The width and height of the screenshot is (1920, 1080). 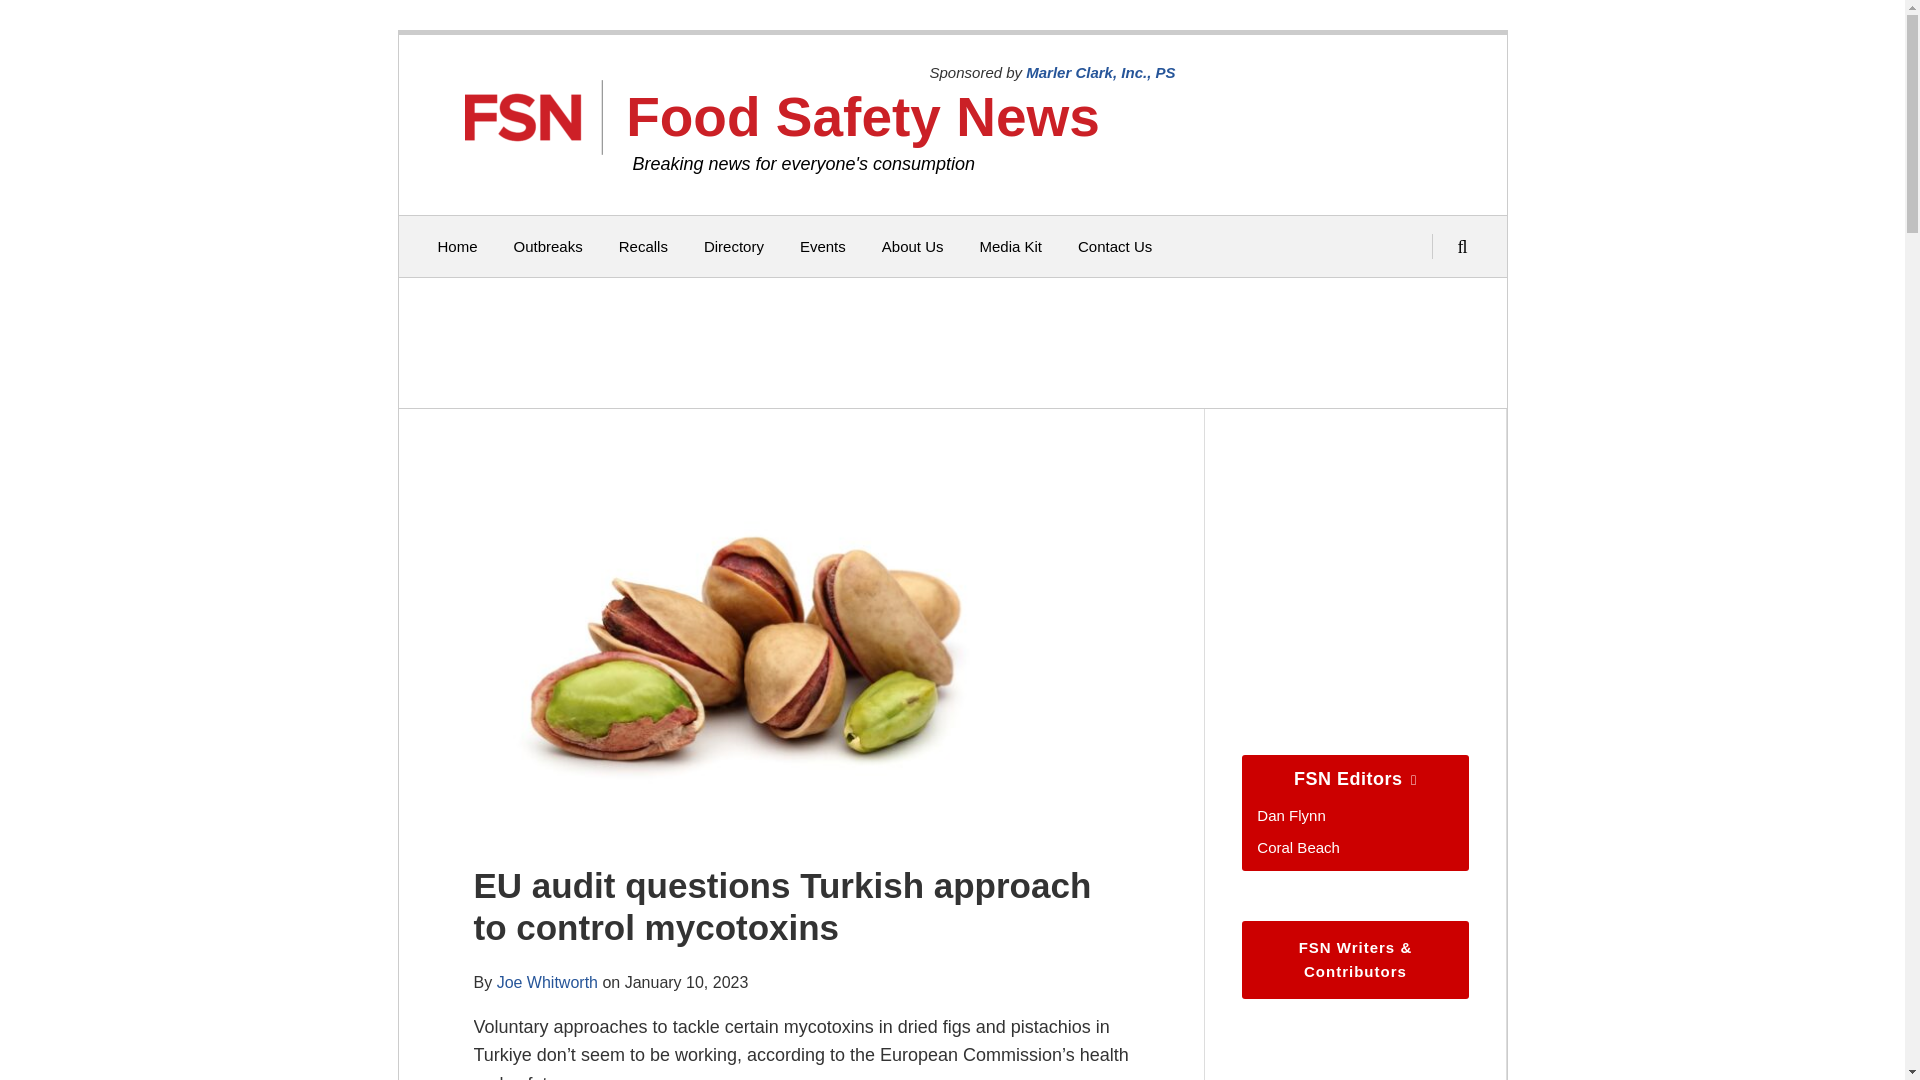 What do you see at coordinates (458, 247) in the screenshot?
I see `Home` at bounding box center [458, 247].